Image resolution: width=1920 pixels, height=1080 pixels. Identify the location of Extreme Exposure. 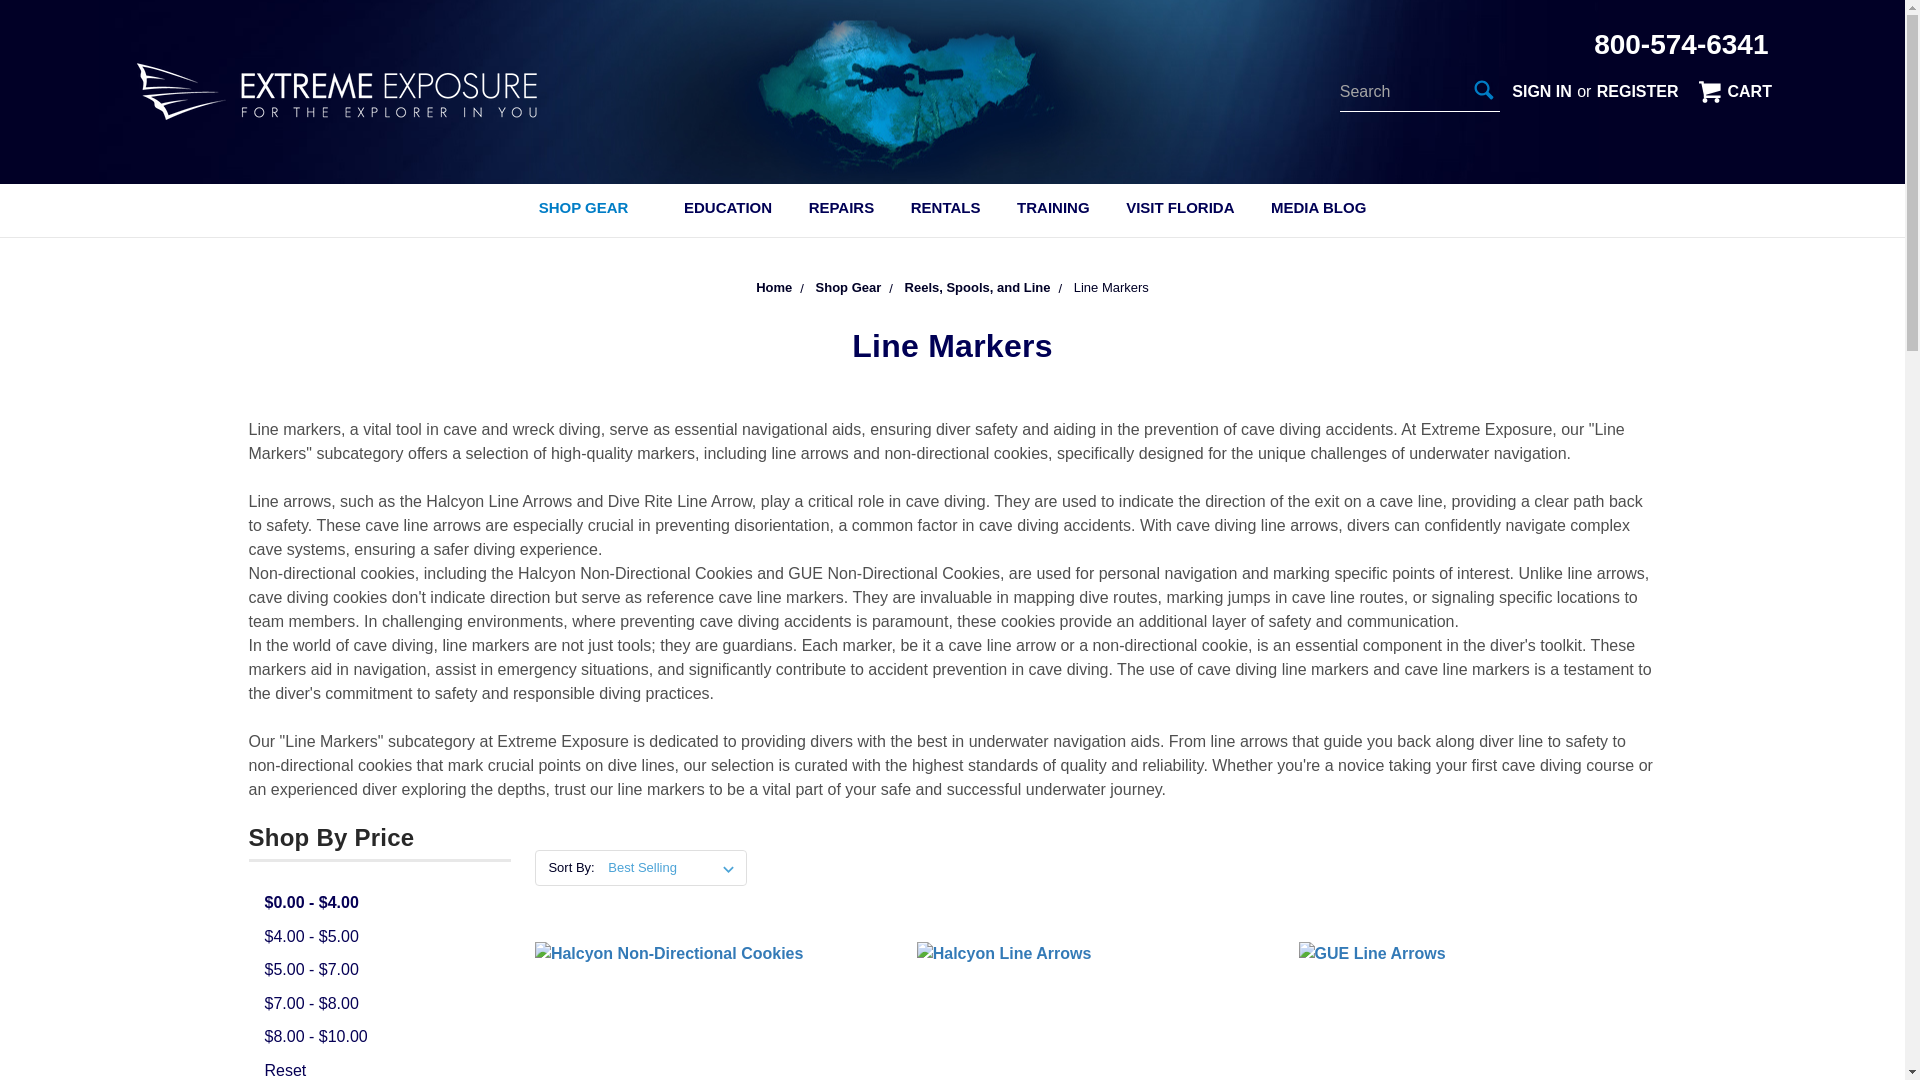
(344, 92).